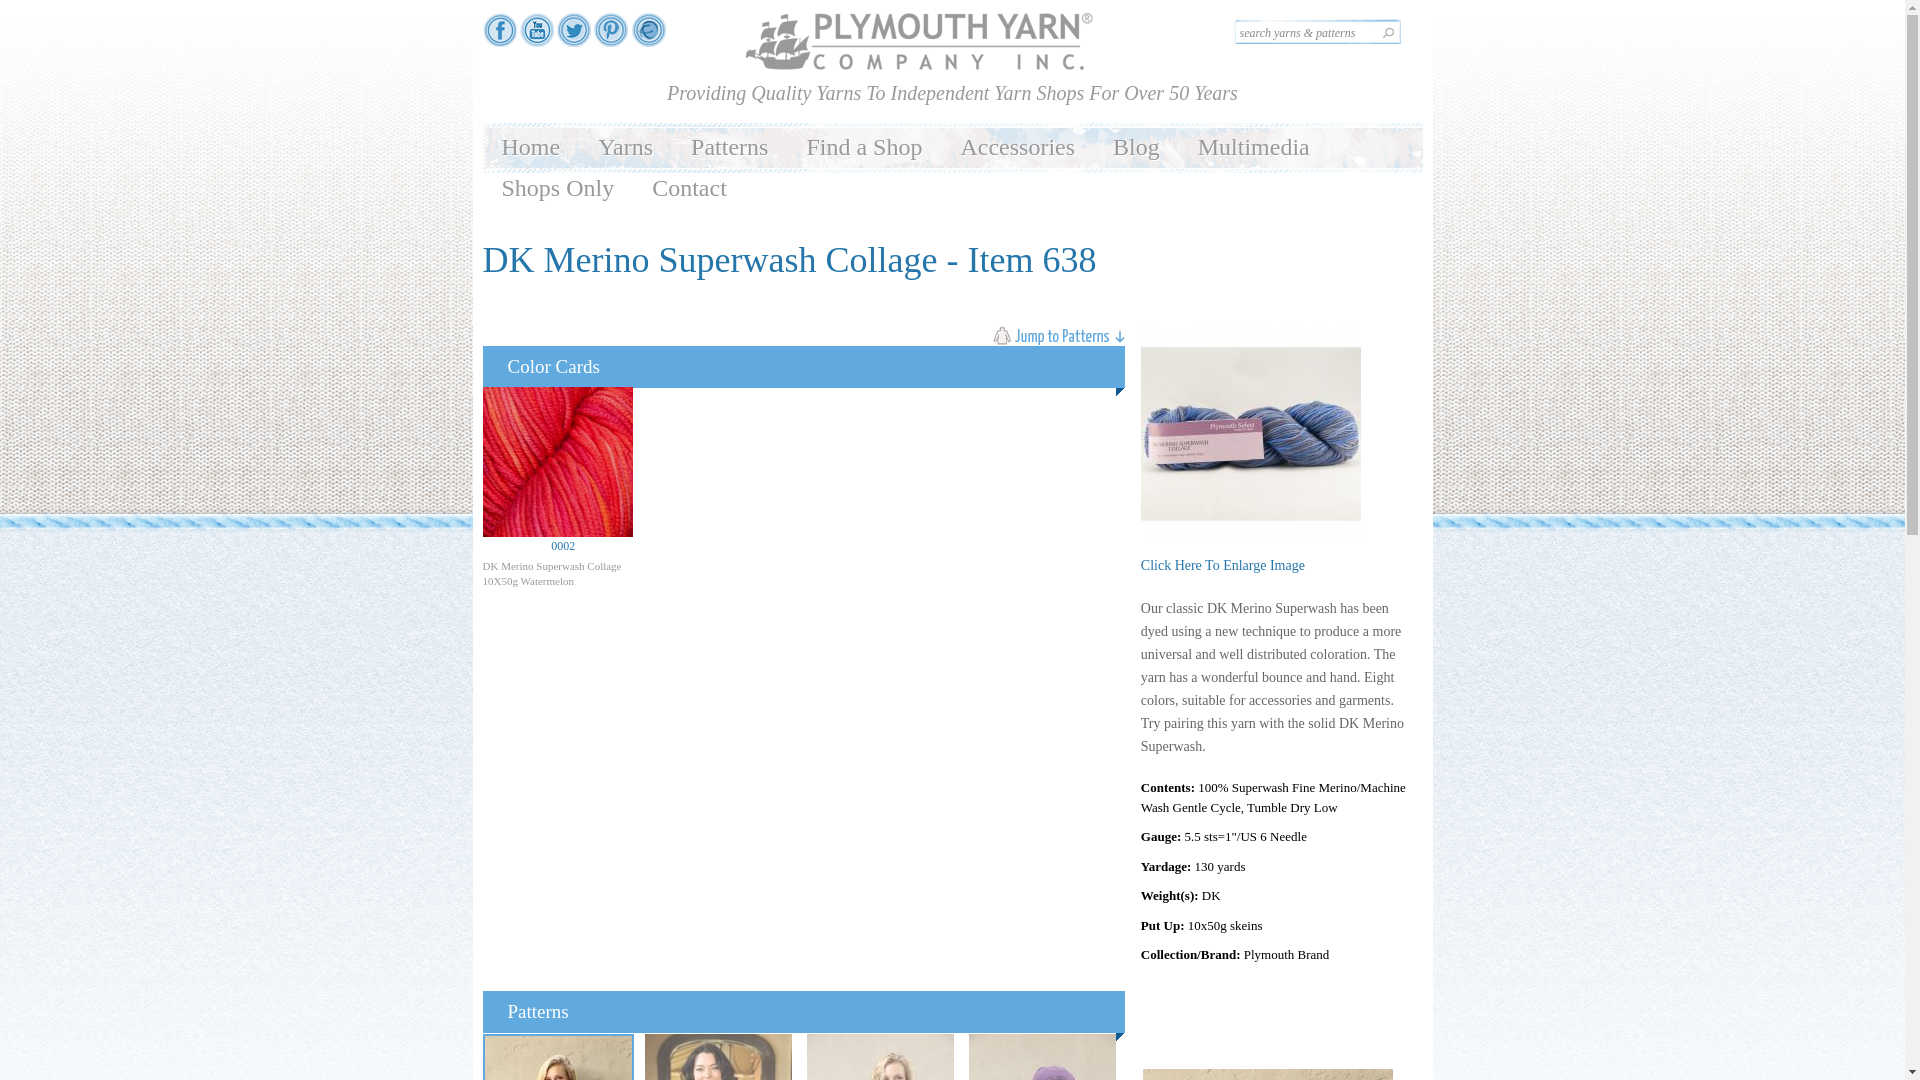 The width and height of the screenshot is (1920, 1080). What do you see at coordinates (648, 38) in the screenshot?
I see `Ravelry` at bounding box center [648, 38].